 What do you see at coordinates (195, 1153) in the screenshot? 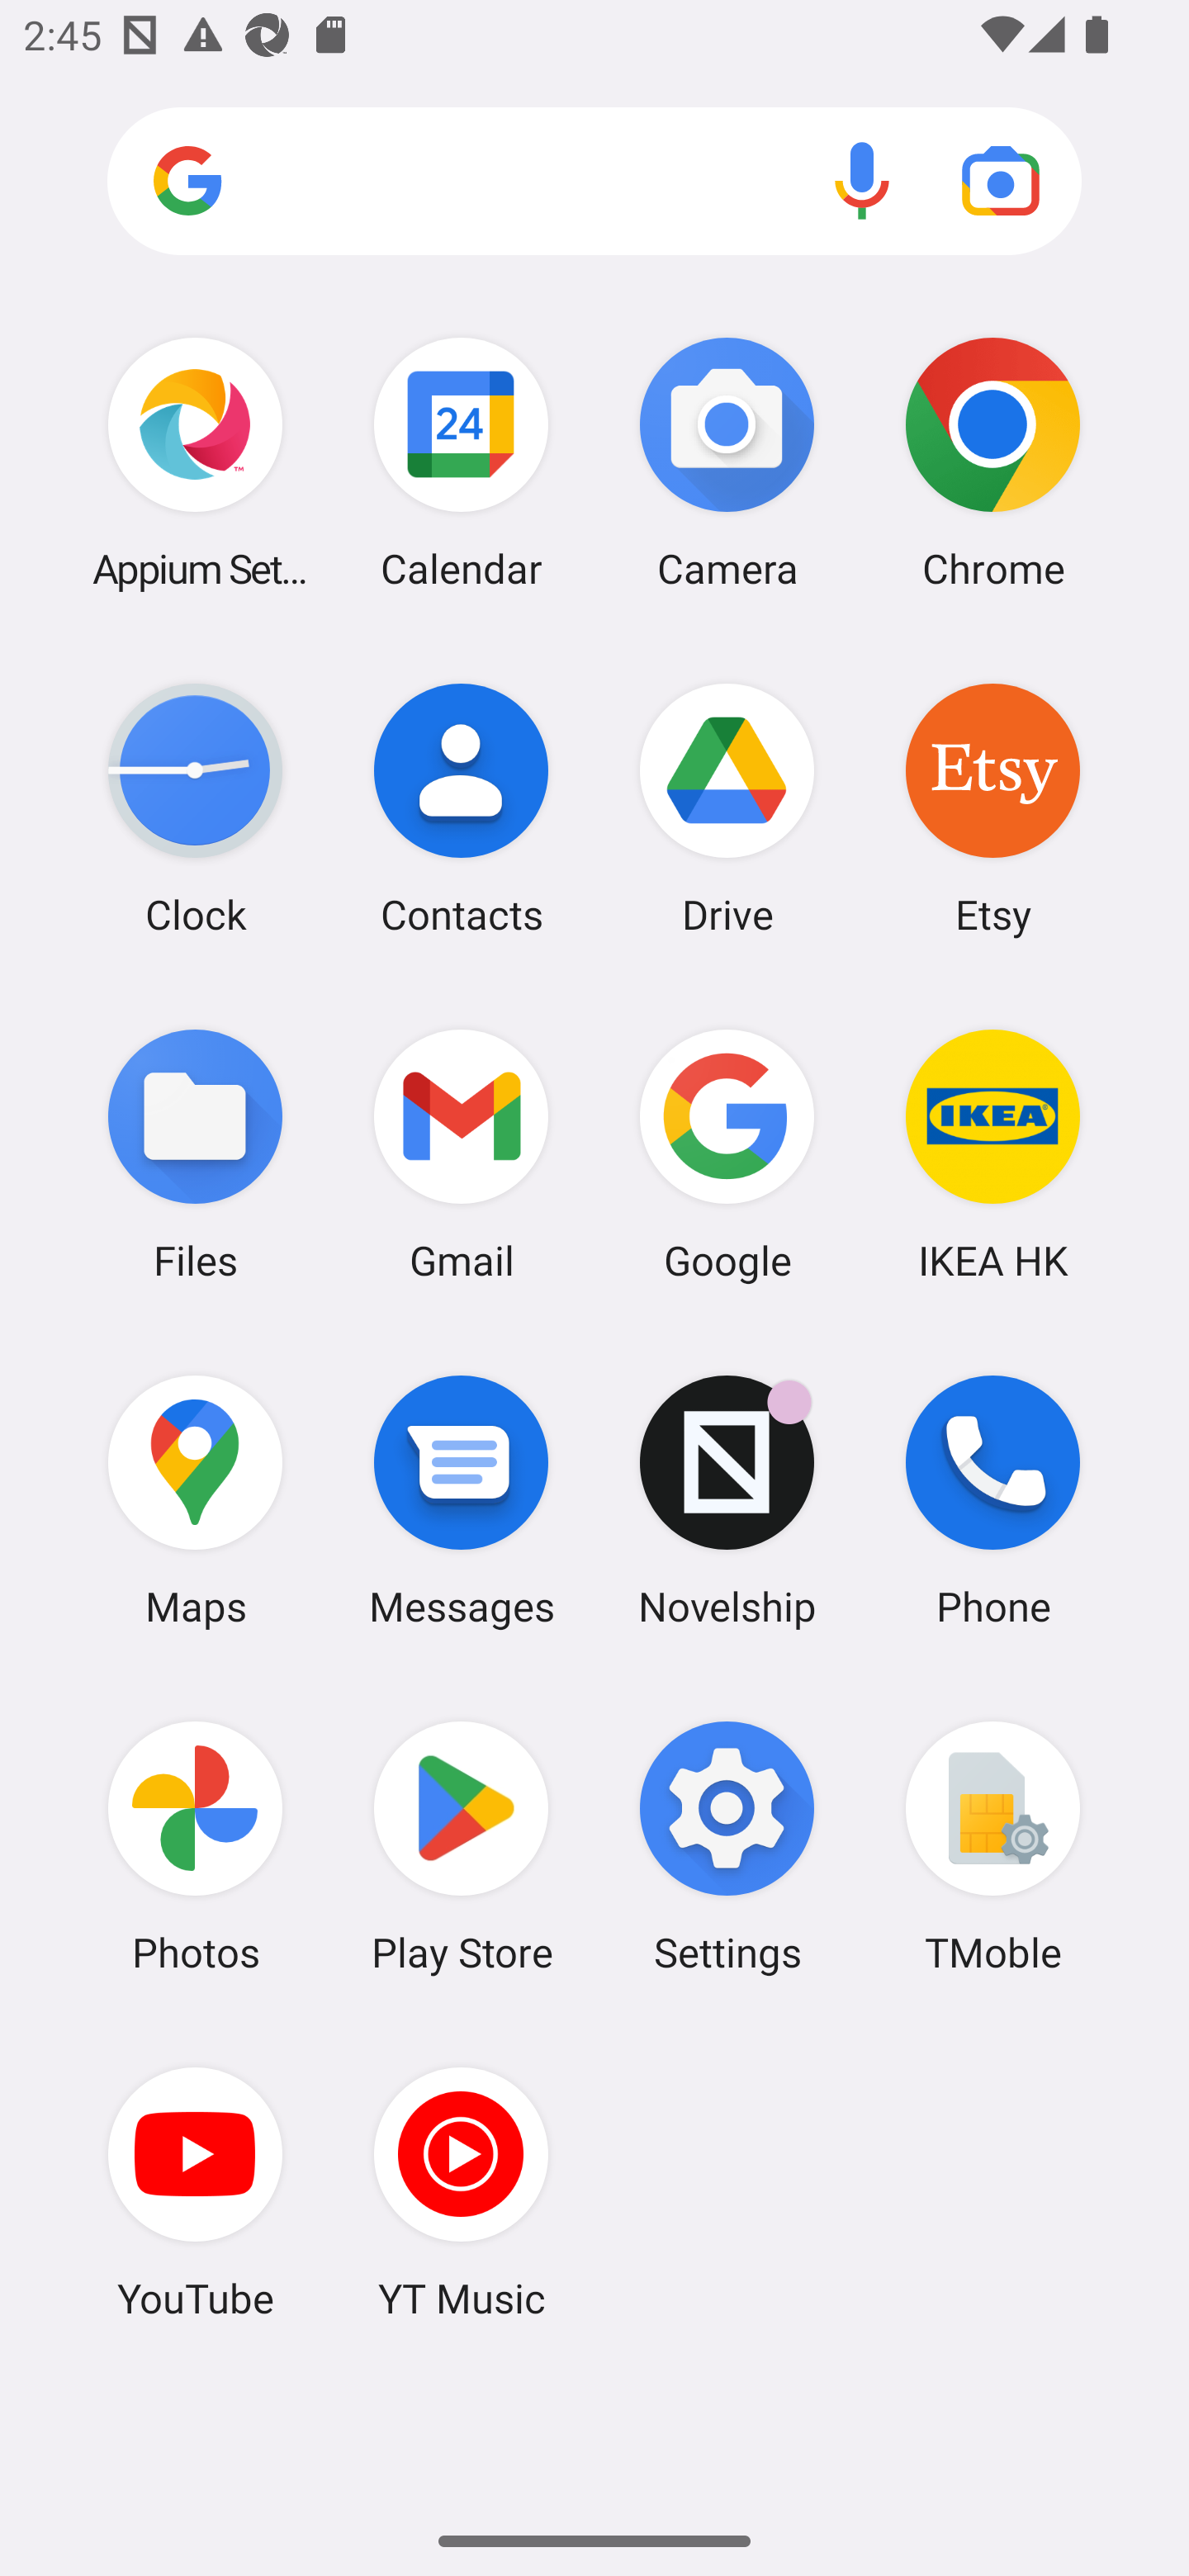
I see `Files` at bounding box center [195, 1153].